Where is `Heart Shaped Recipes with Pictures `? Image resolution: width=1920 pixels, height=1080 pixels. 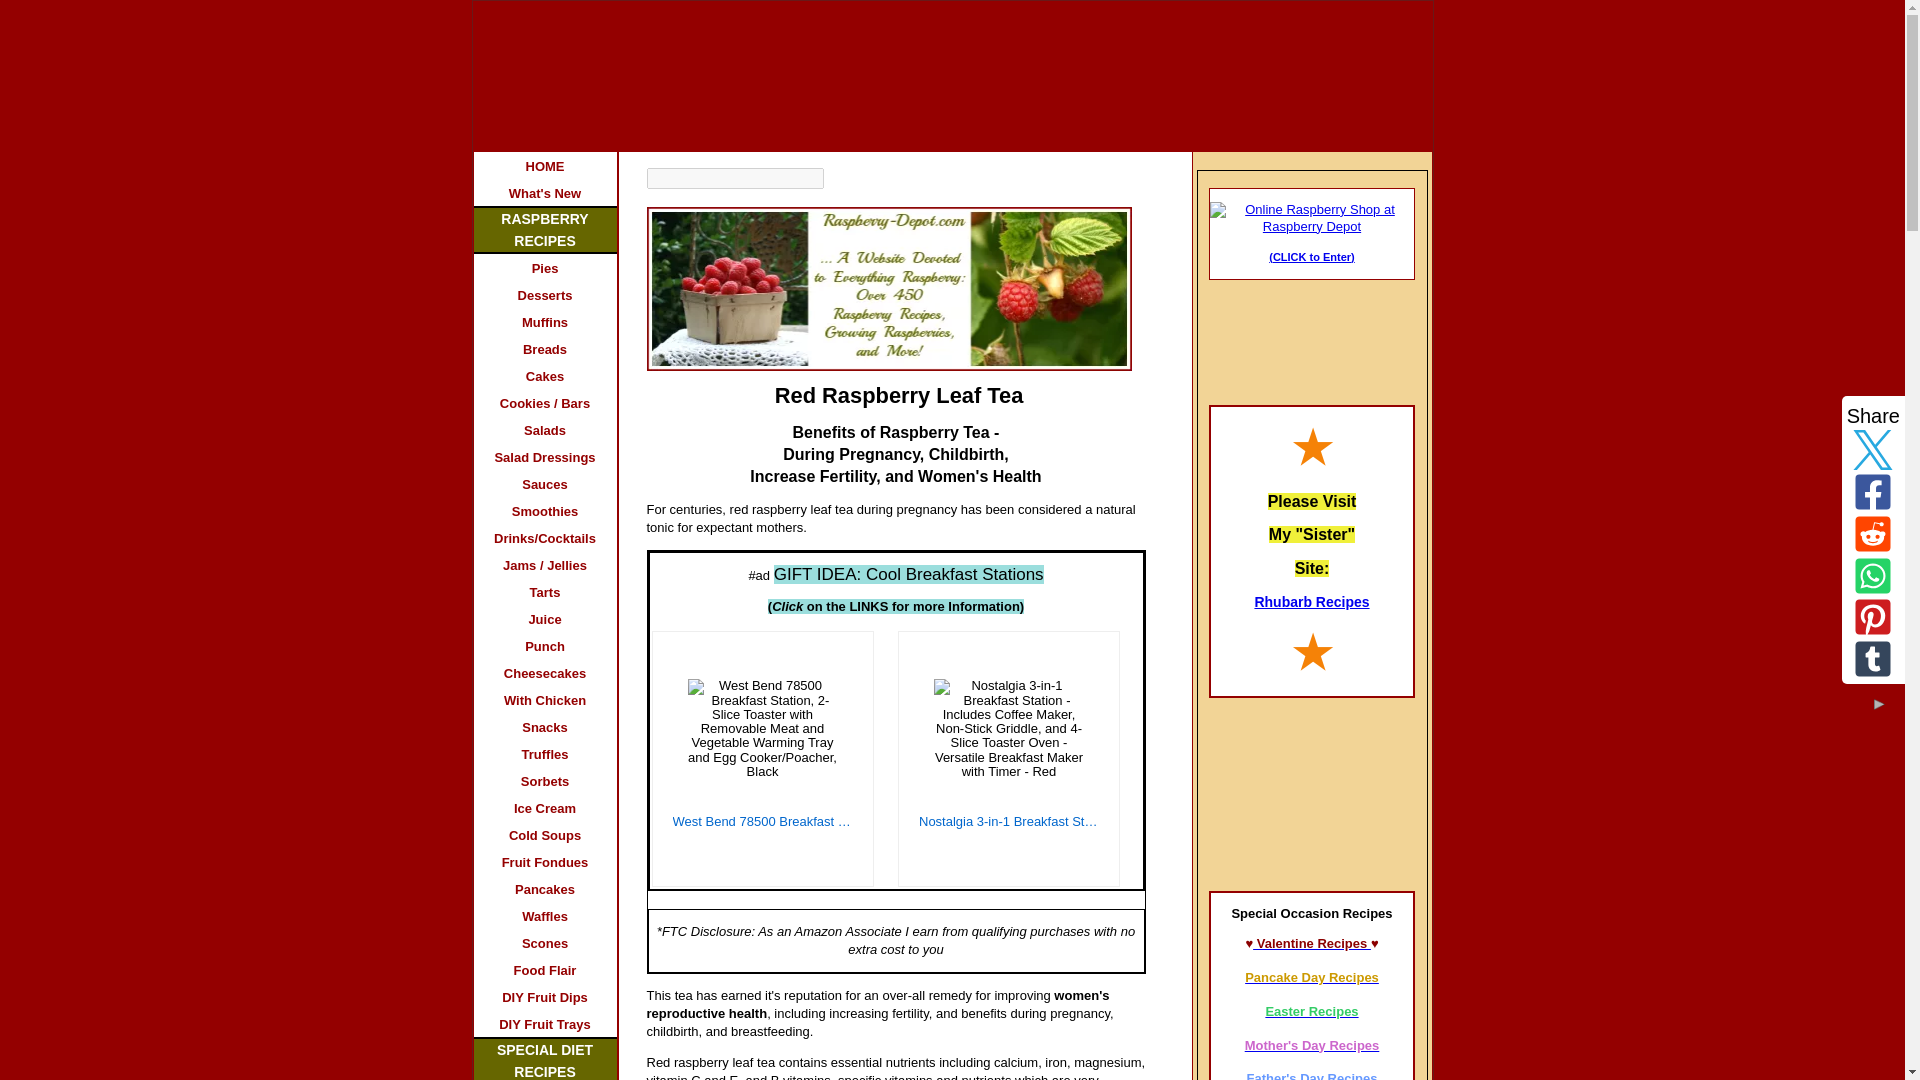 Heart Shaped Recipes with Pictures  is located at coordinates (1312, 791).